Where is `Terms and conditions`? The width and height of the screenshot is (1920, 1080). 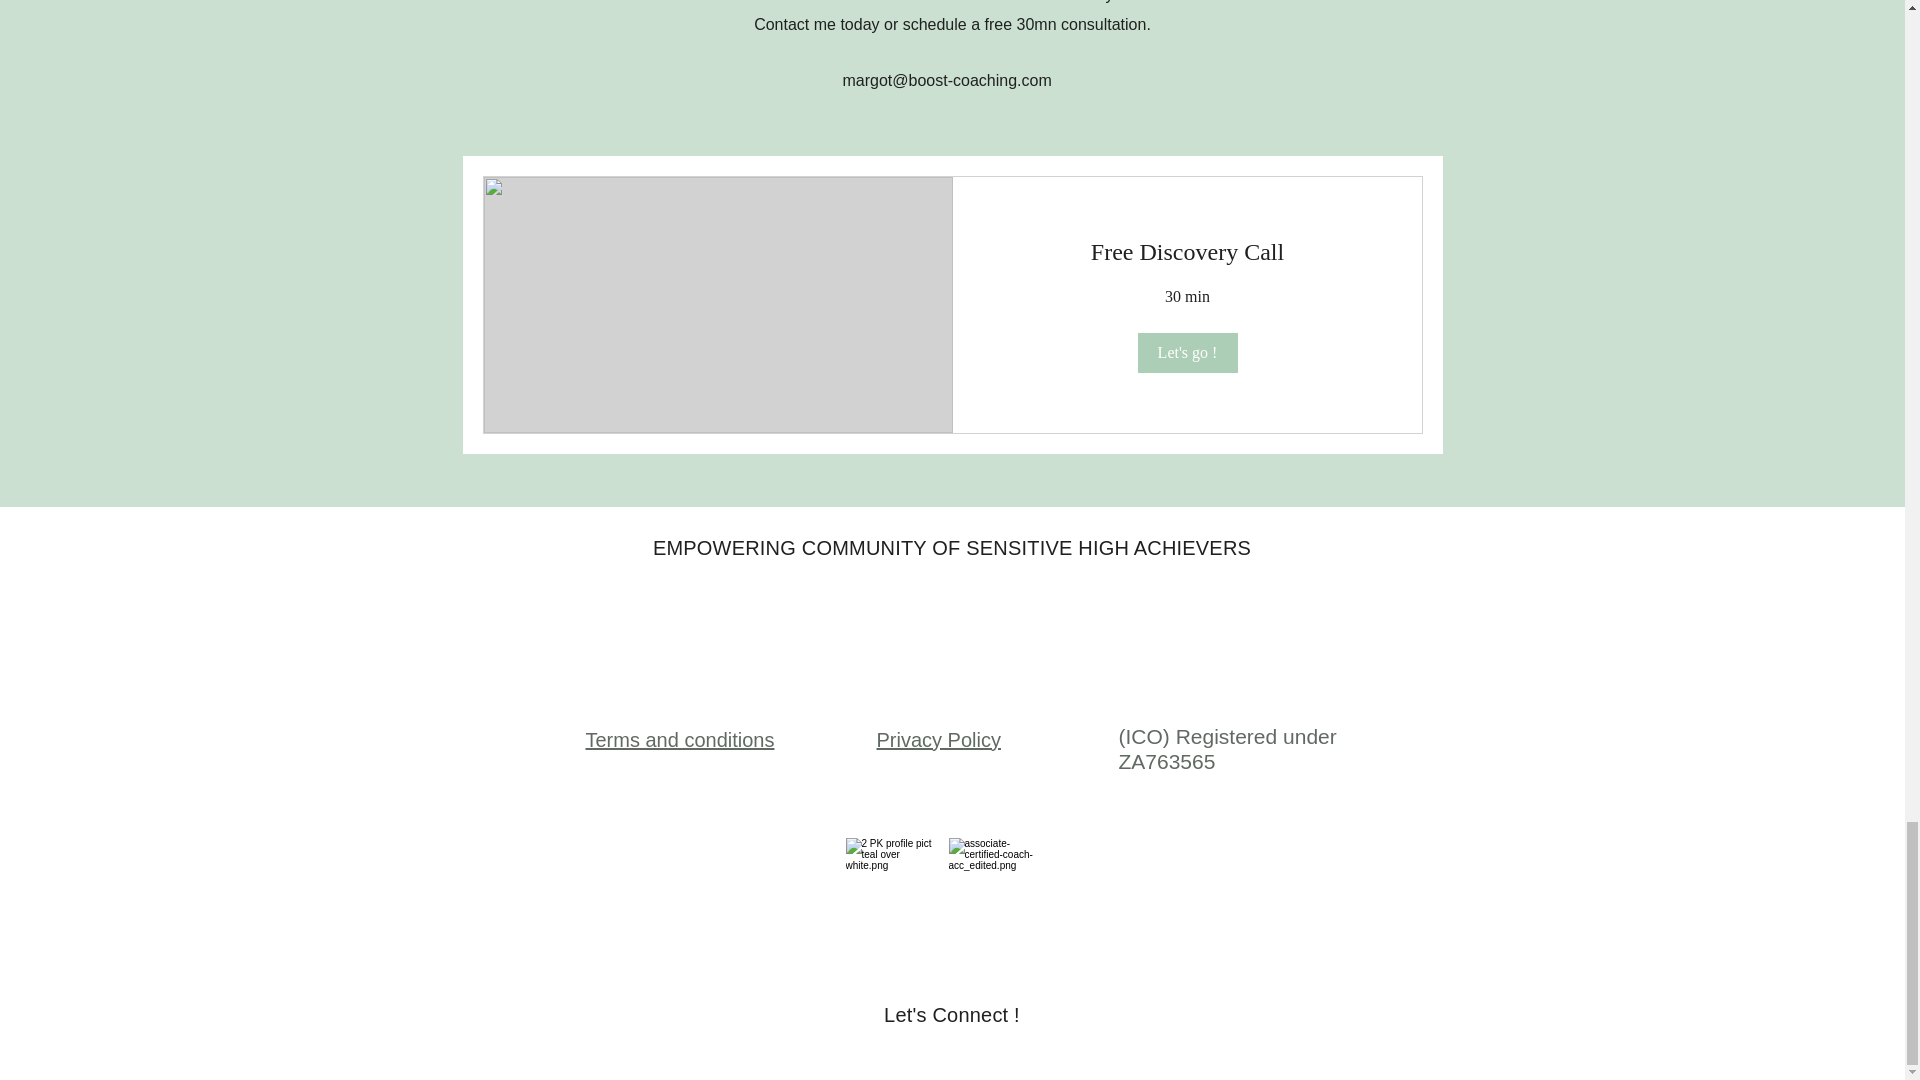
Terms and conditions is located at coordinates (680, 740).